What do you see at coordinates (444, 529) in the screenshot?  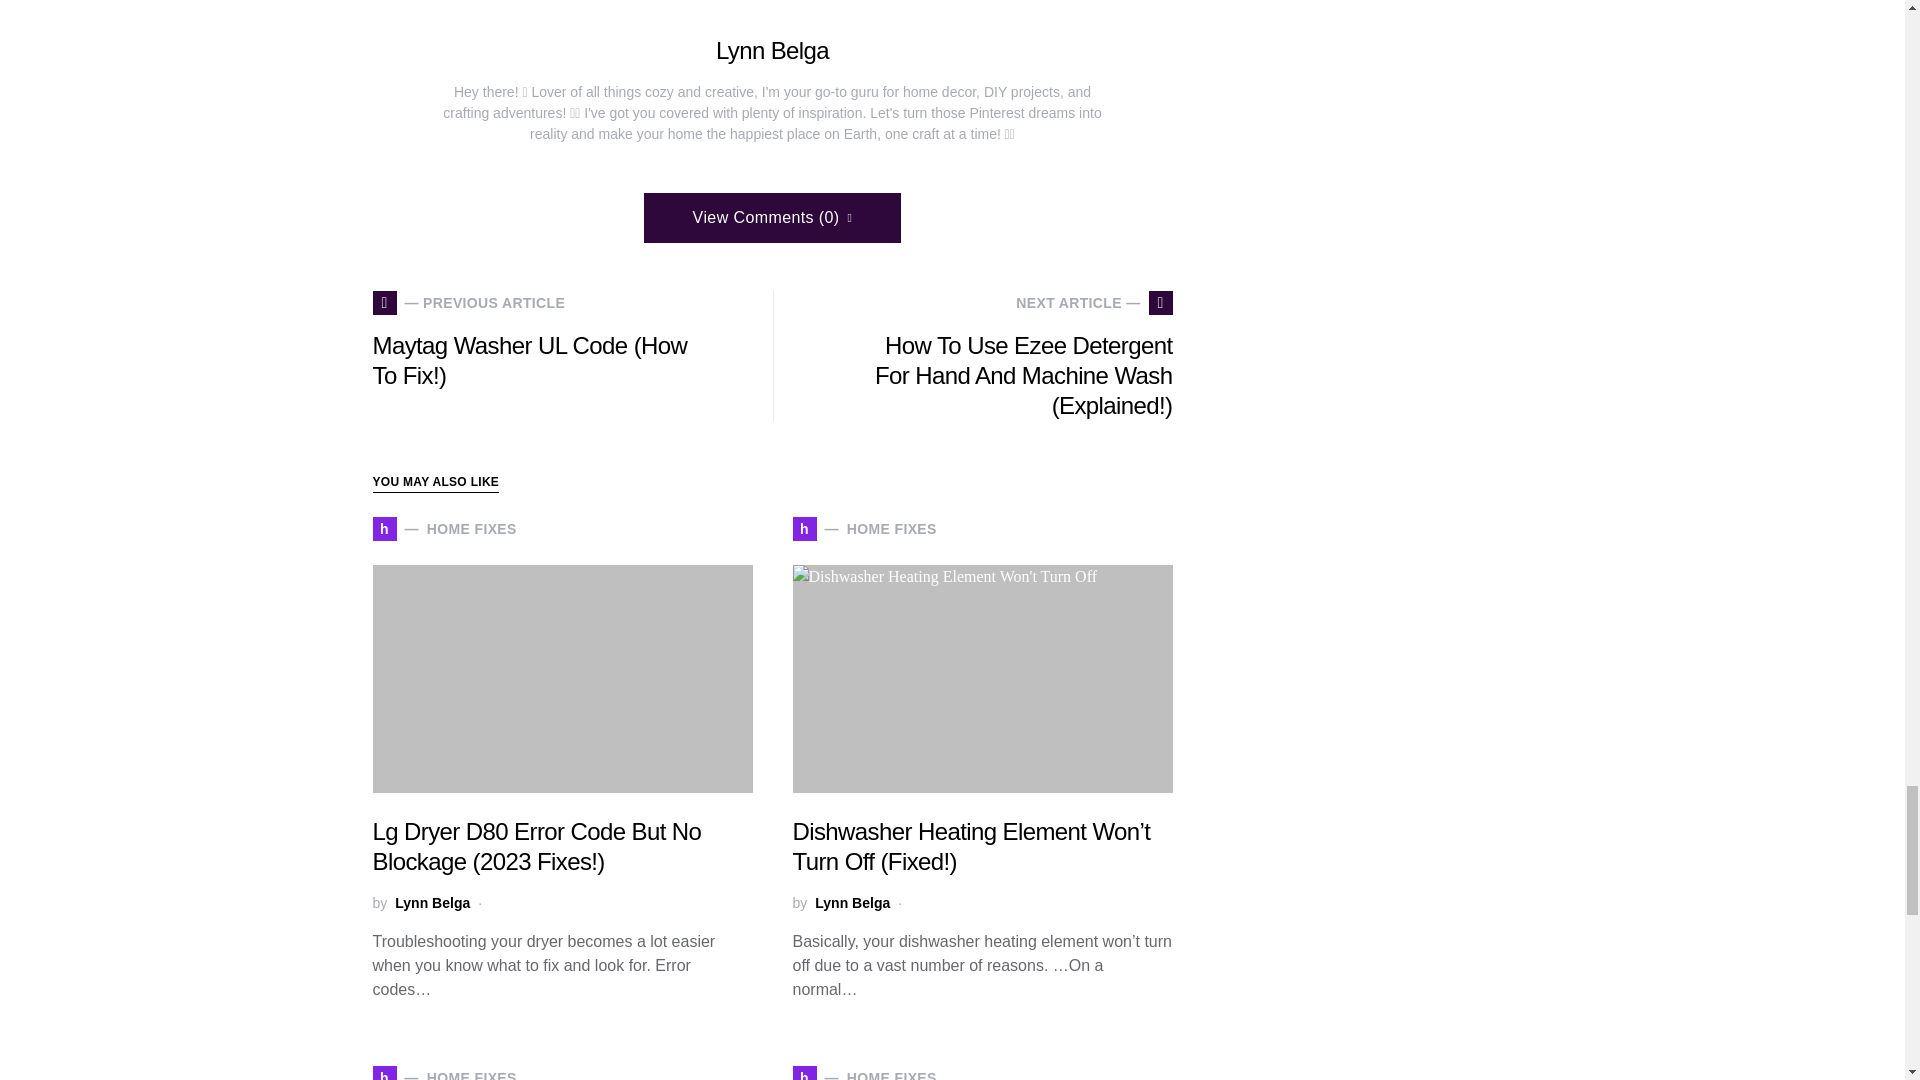 I see `View all posts by Lynn Belga` at bounding box center [444, 529].